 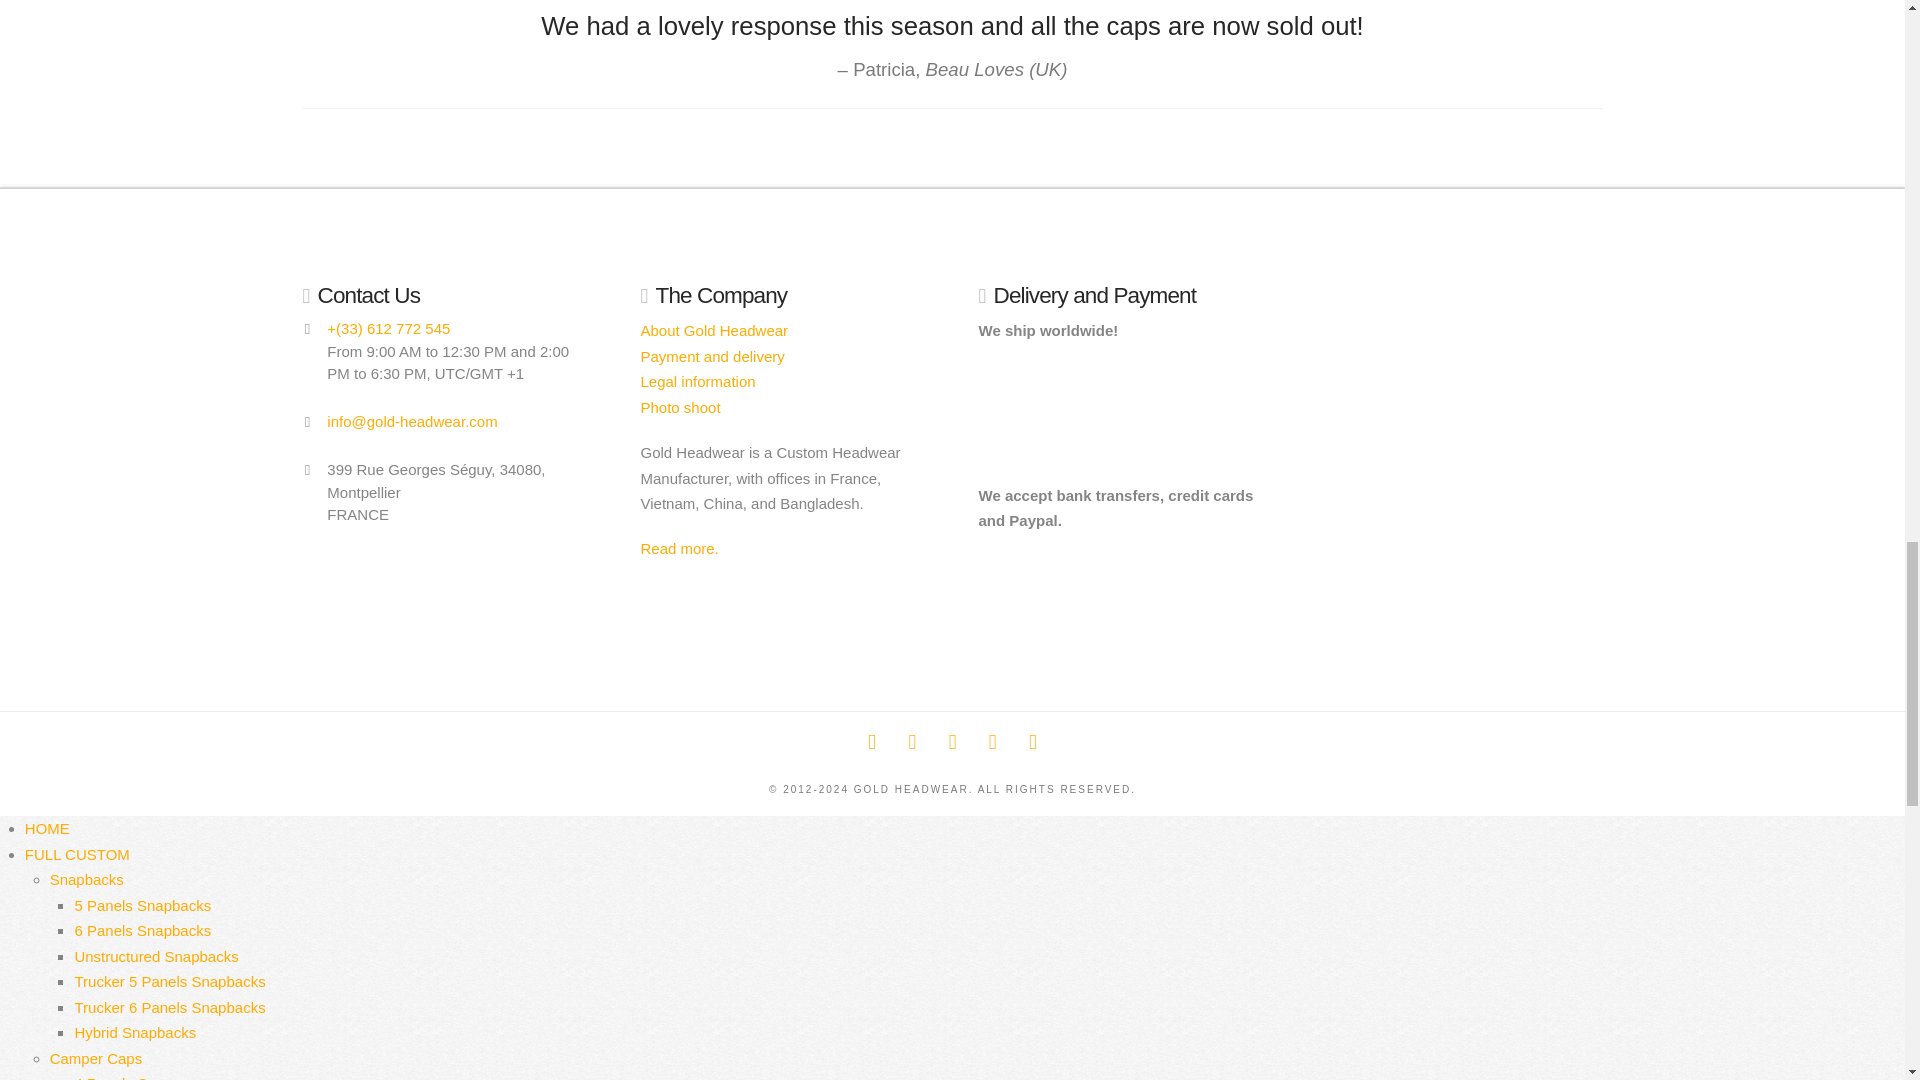 What do you see at coordinates (713, 330) in the screenshot?
I see `Learn more about the company` at bounding box center [713, 330].